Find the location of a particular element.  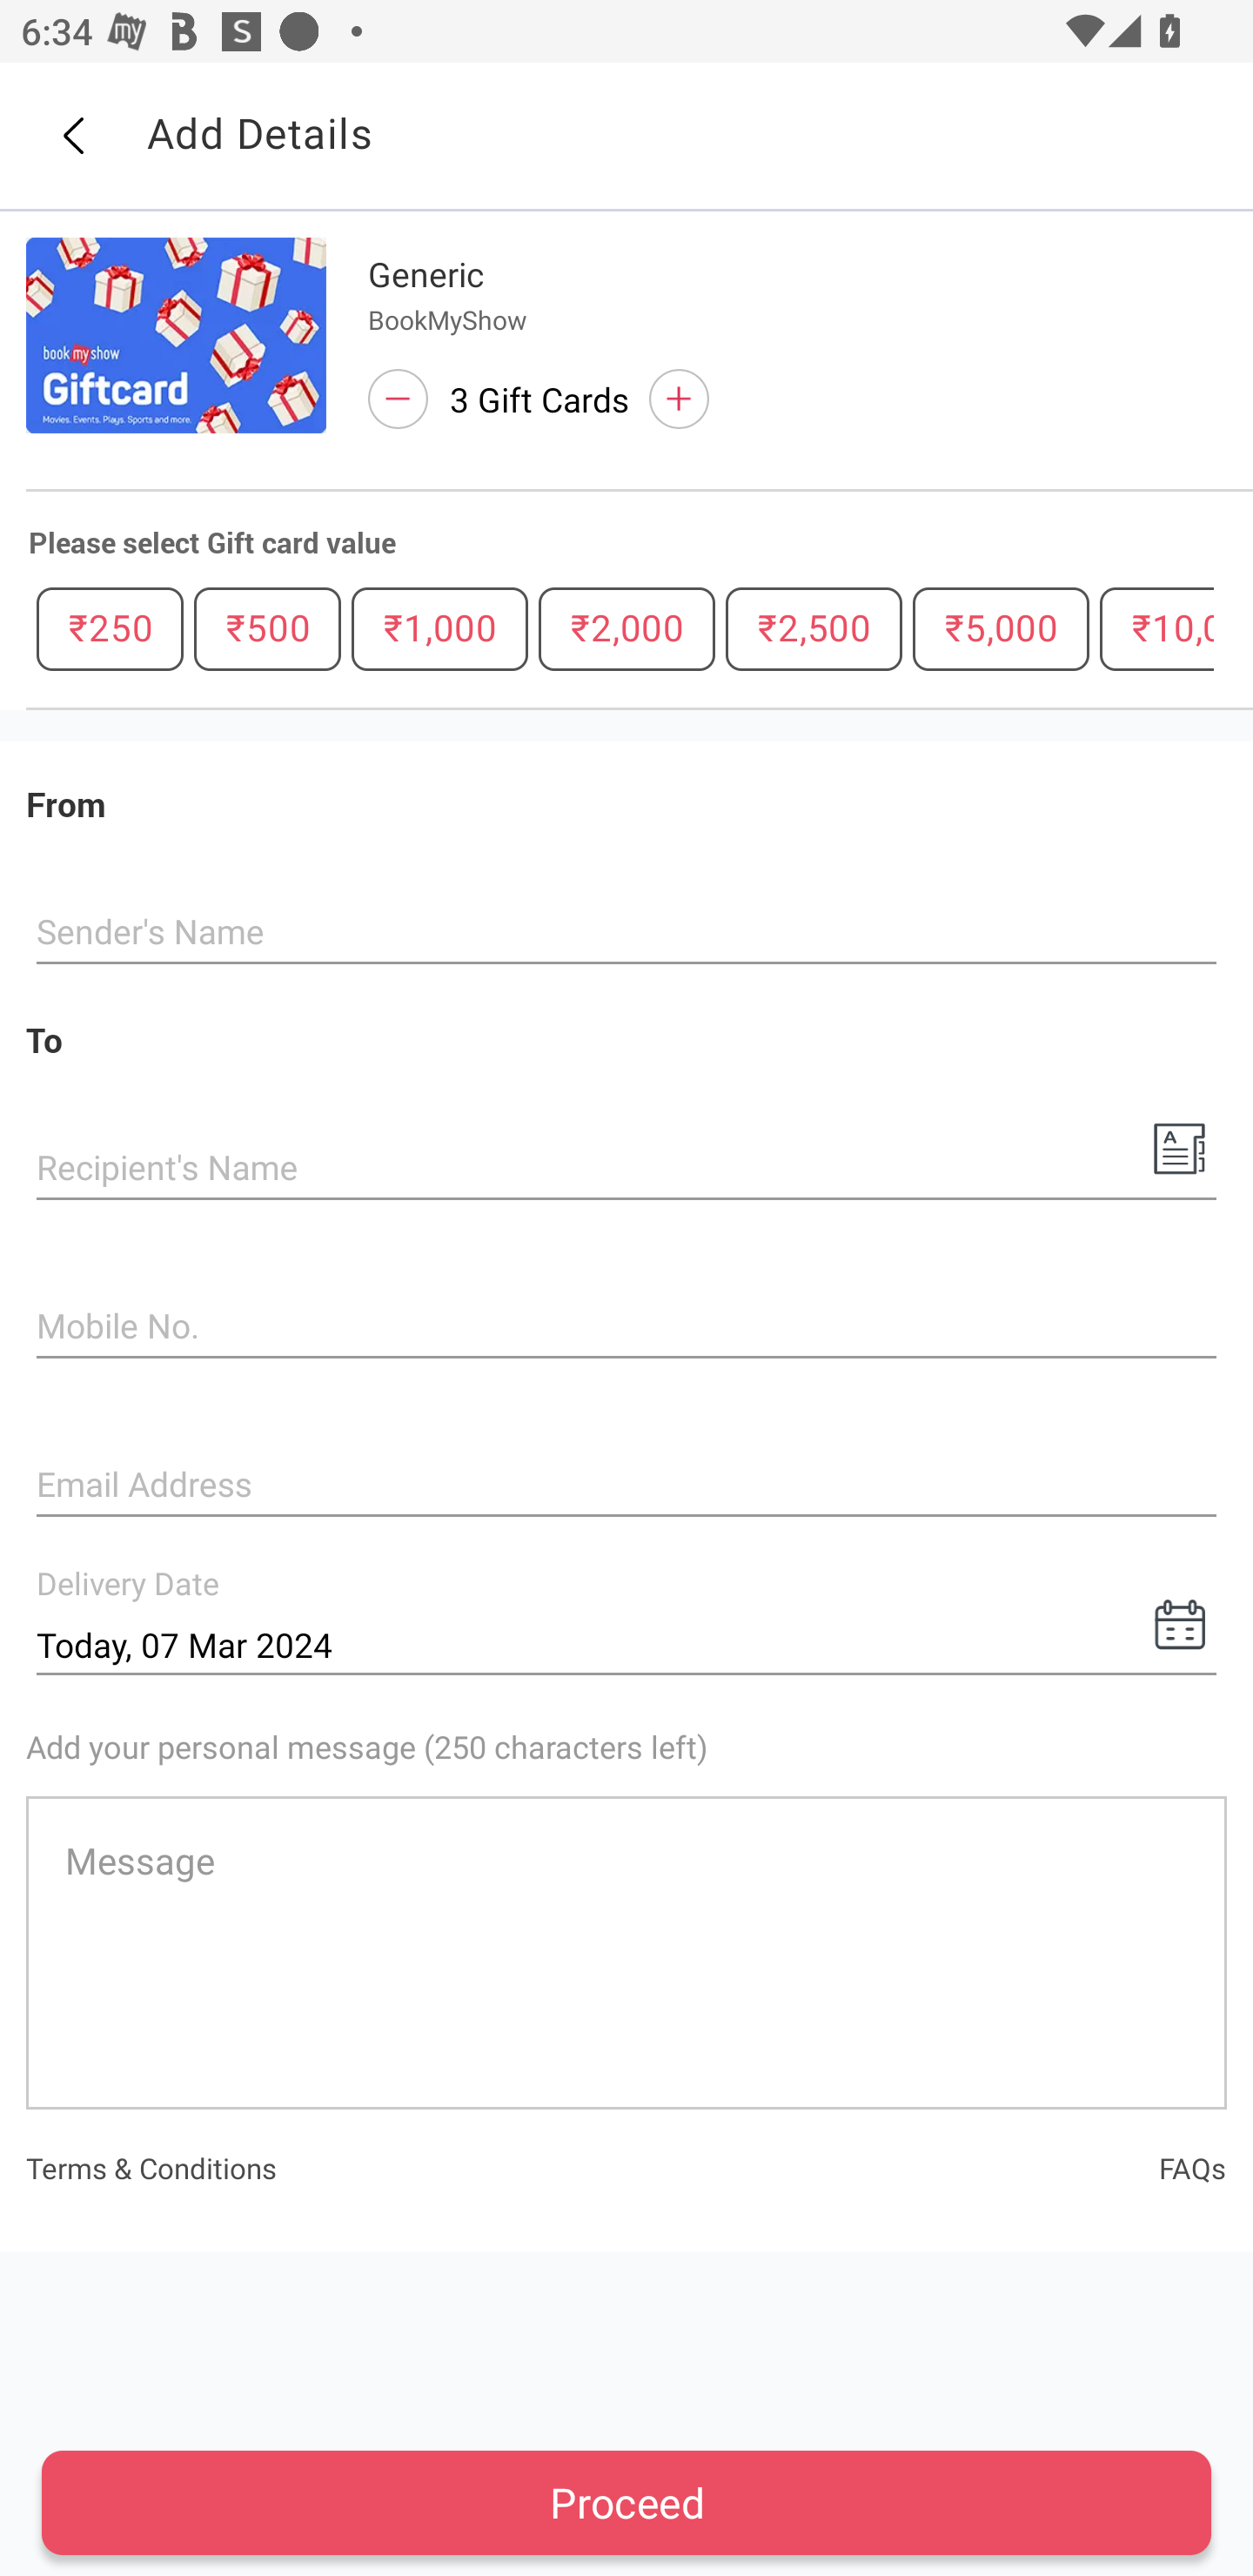

Plus is located at coordinates (679, 399).